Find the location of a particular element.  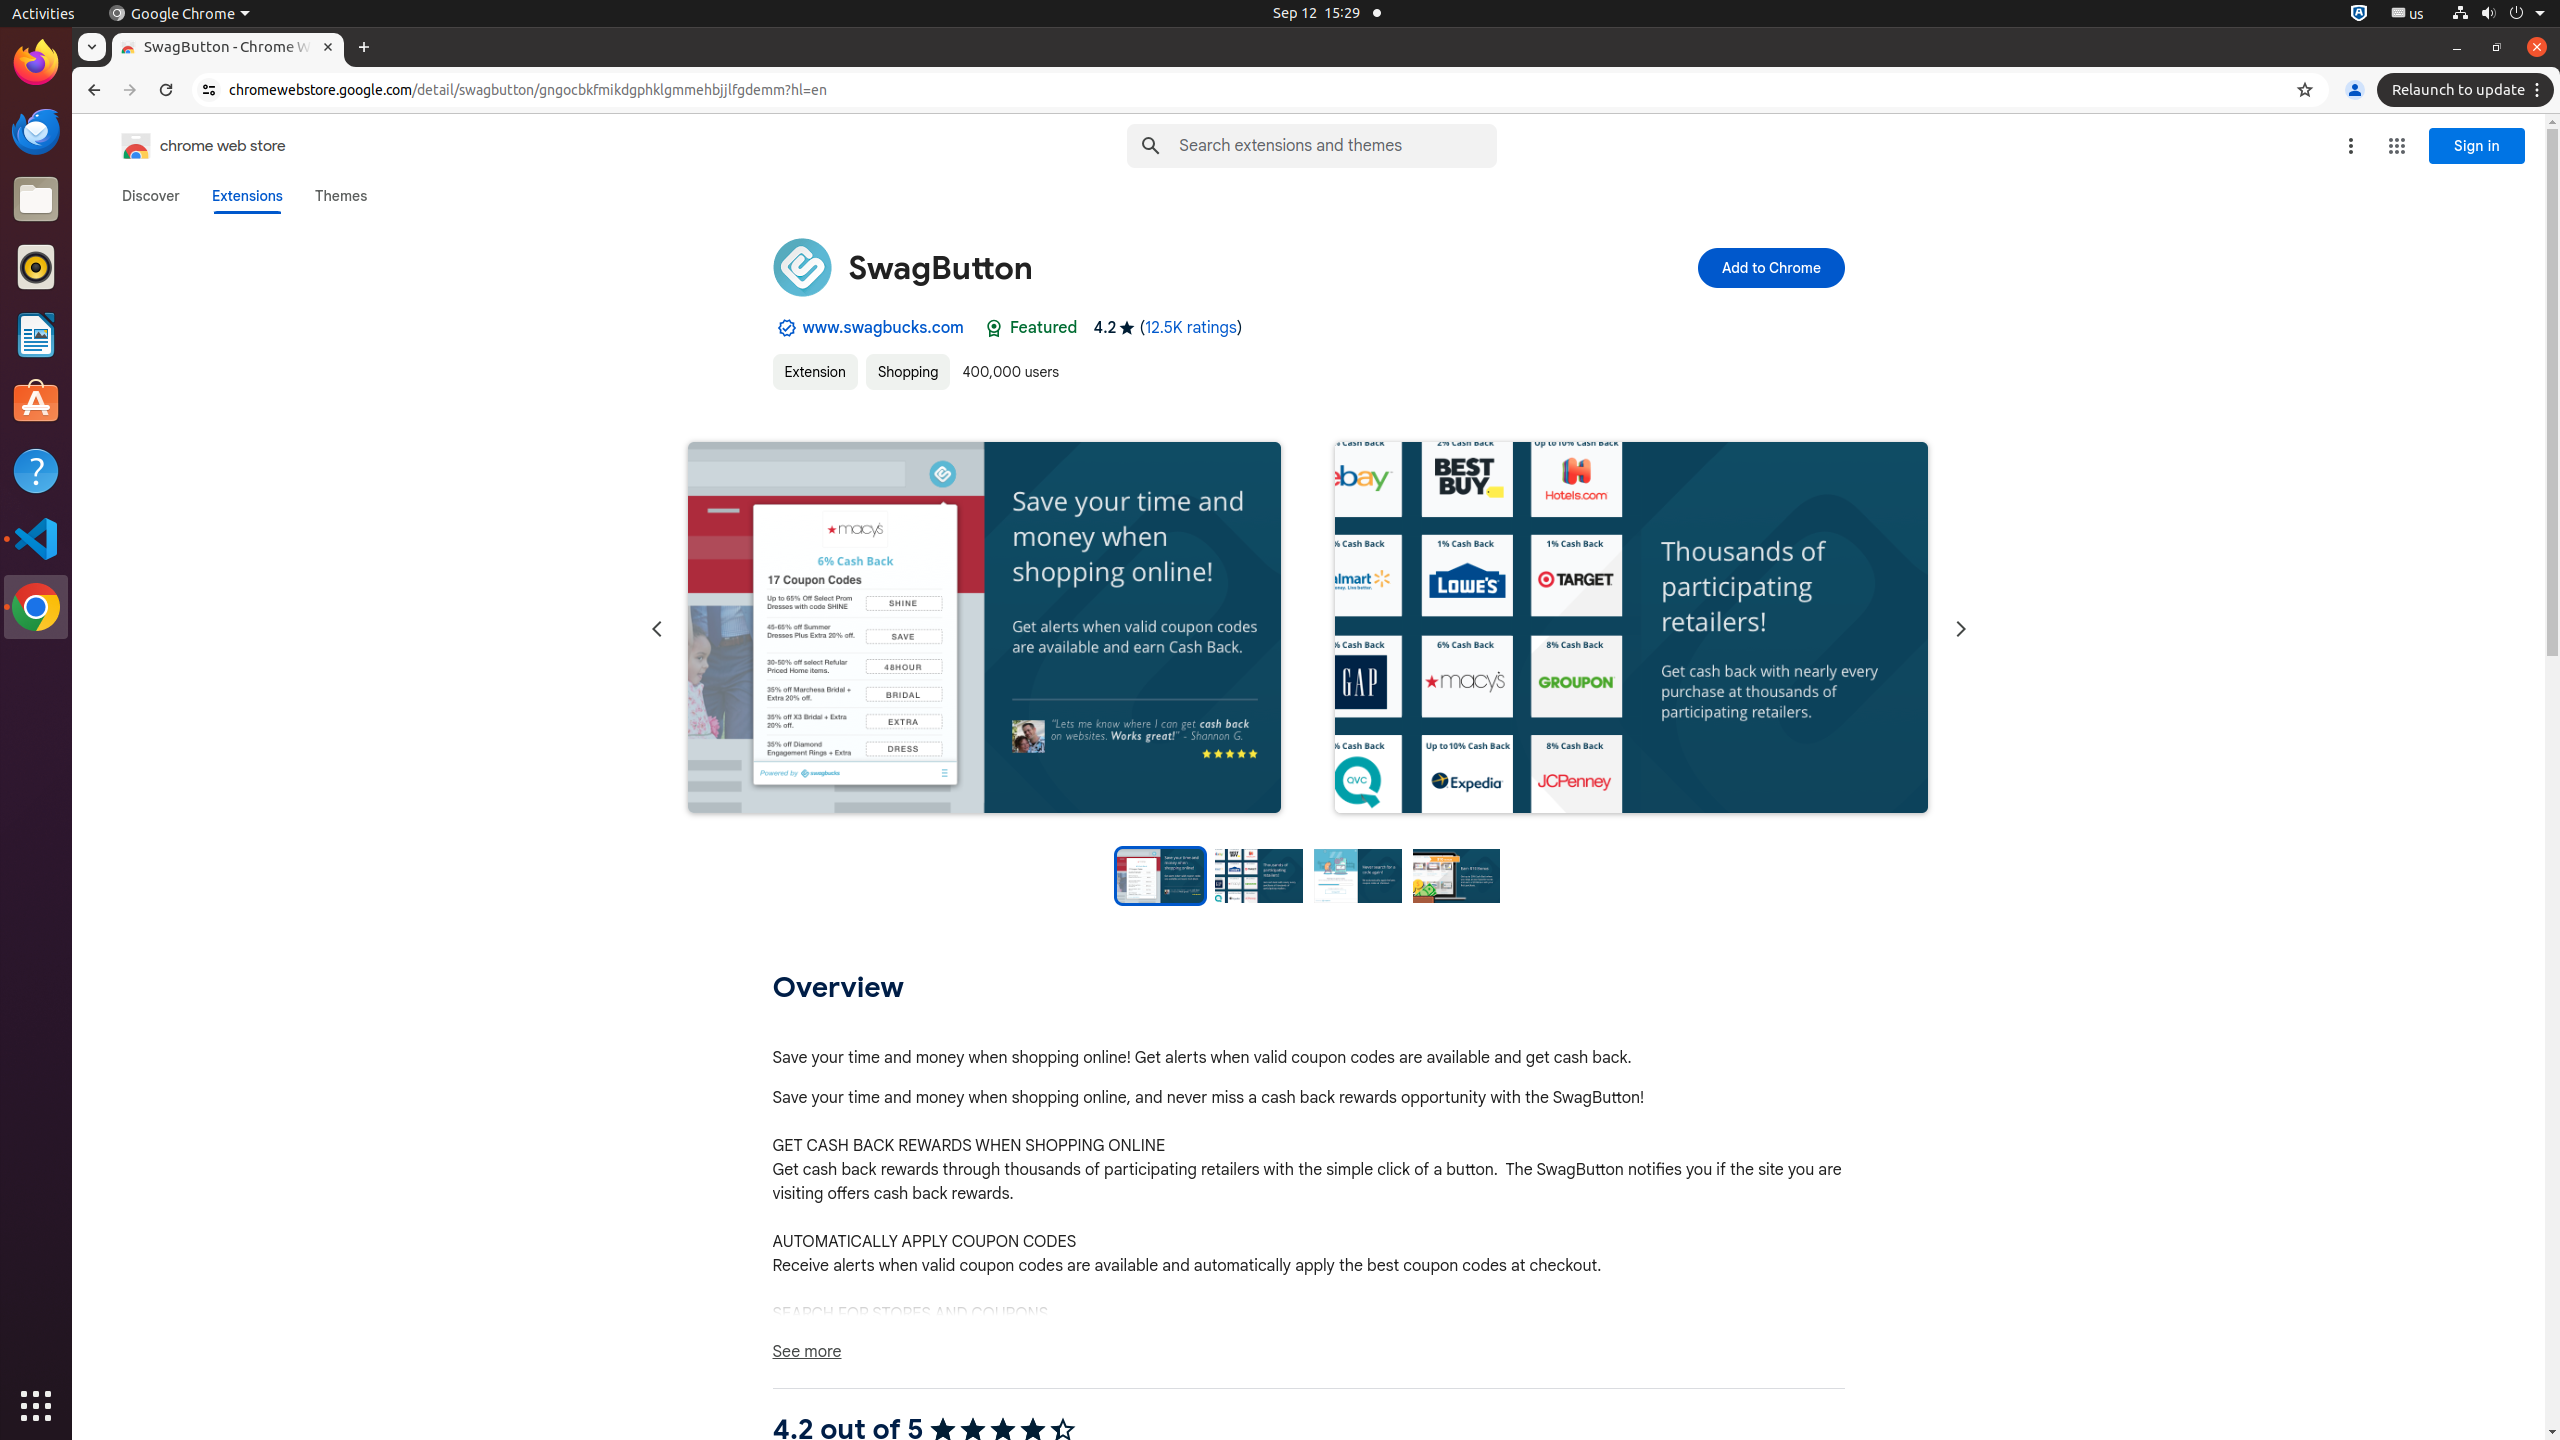

Add to Chrome is located at coordinates (1771, 268).